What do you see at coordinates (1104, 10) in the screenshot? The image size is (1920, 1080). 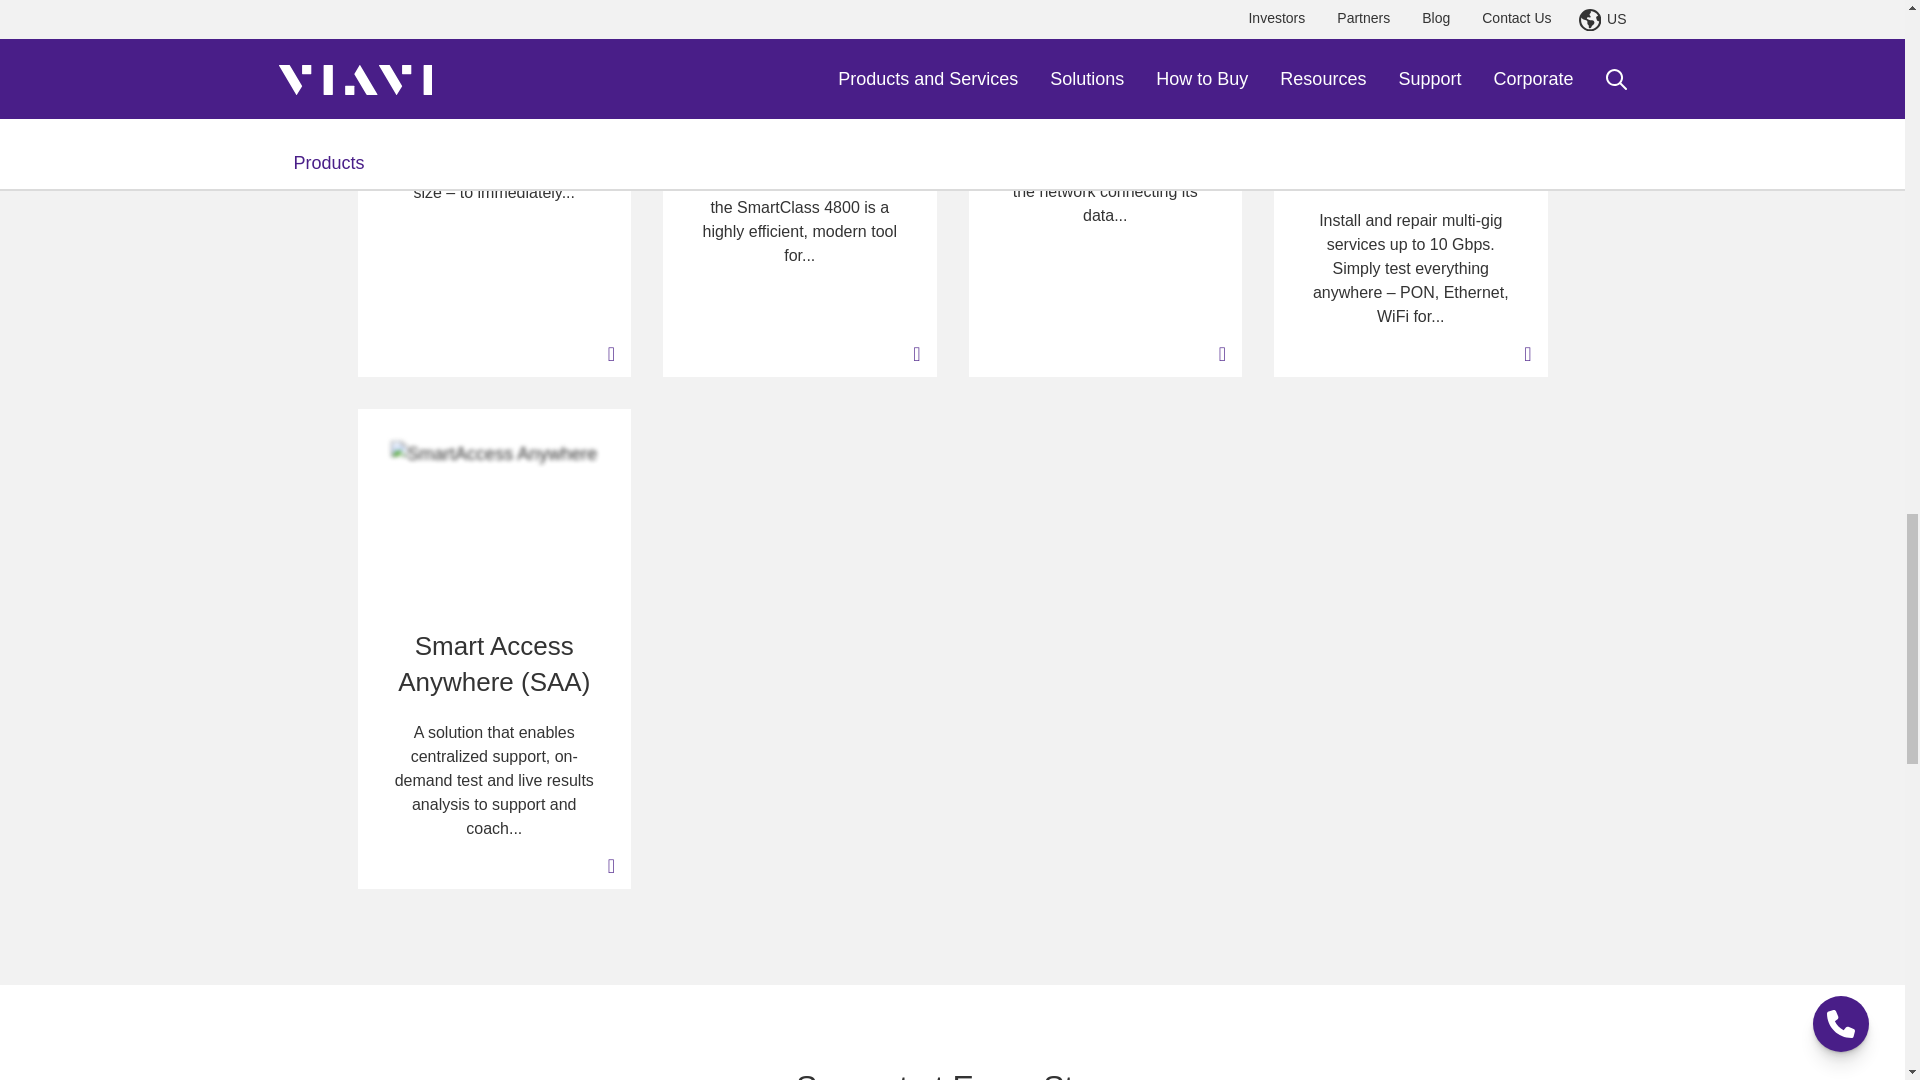 I see `MAP-2100` at bounding box center [1104, 10].